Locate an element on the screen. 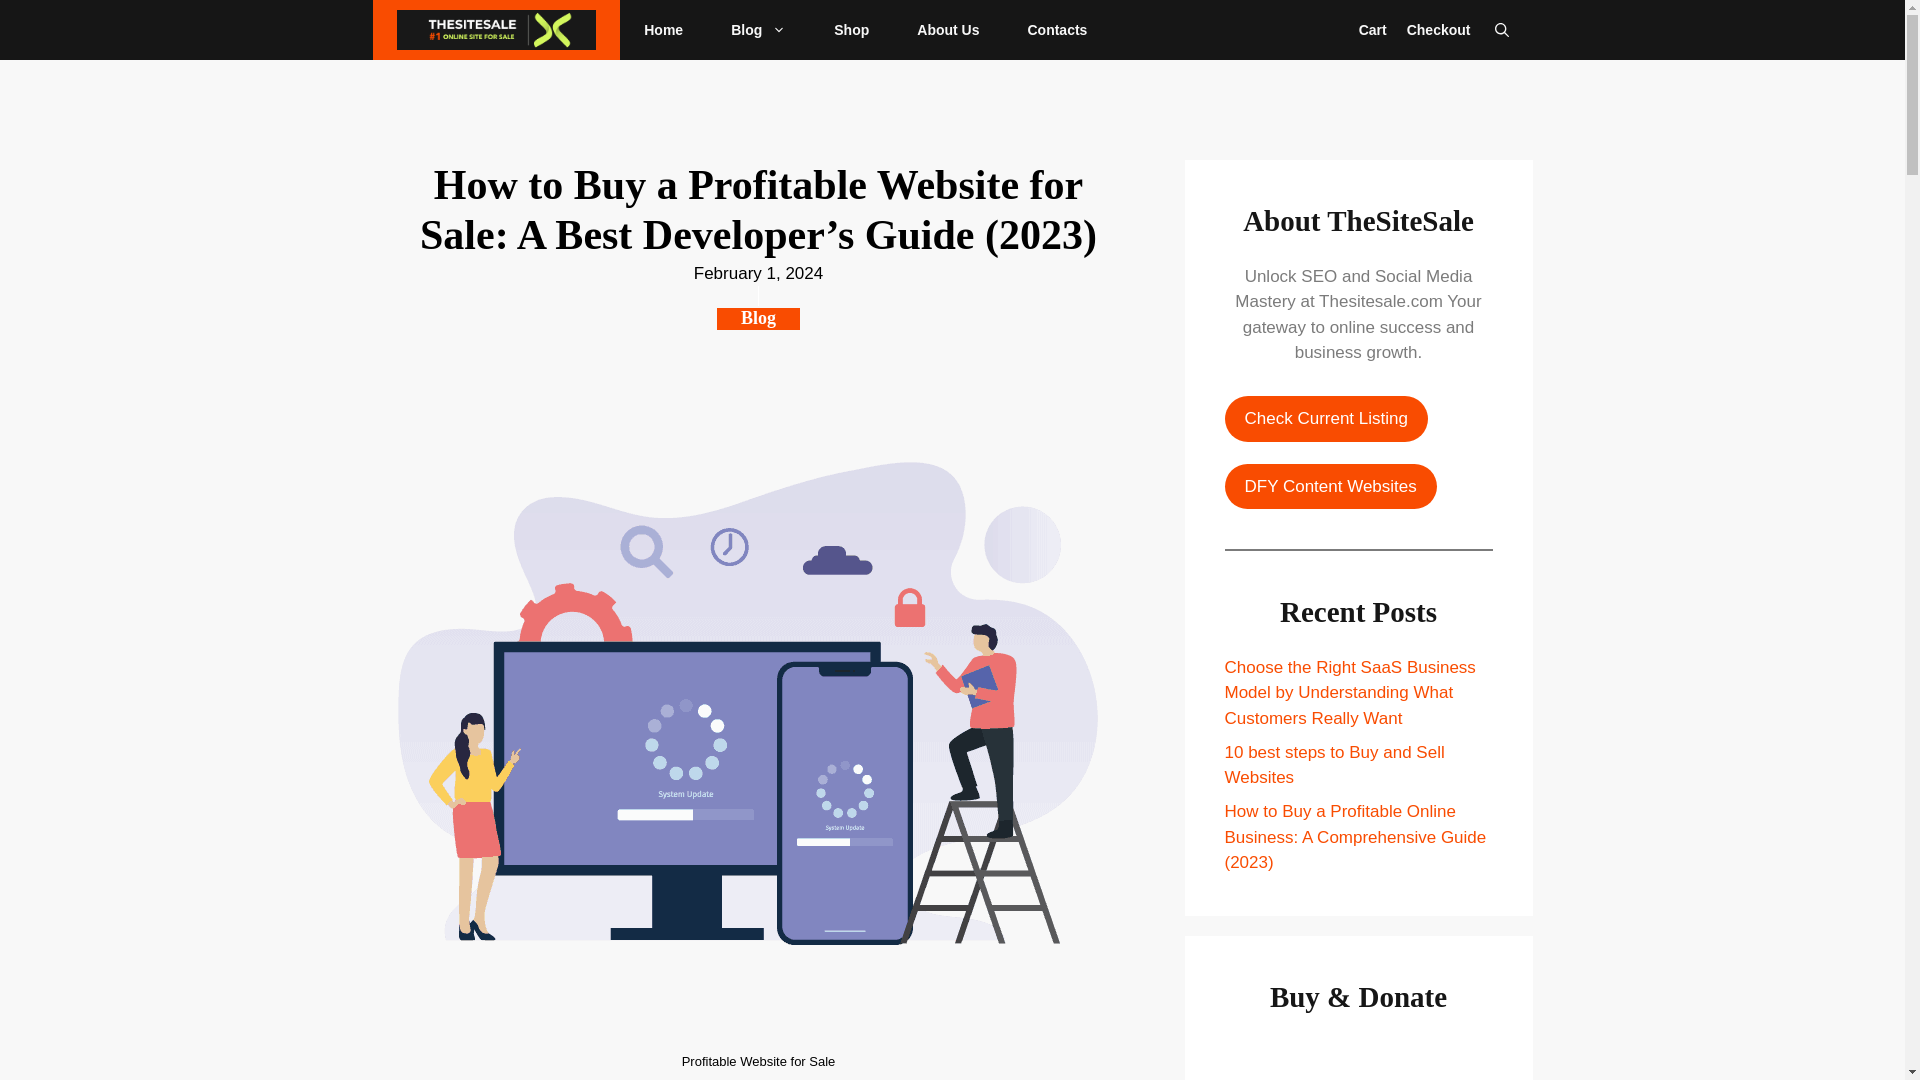 This screenshot has height=1080, width=1920. Check Current Listing is located at coordinates (1325, 418).